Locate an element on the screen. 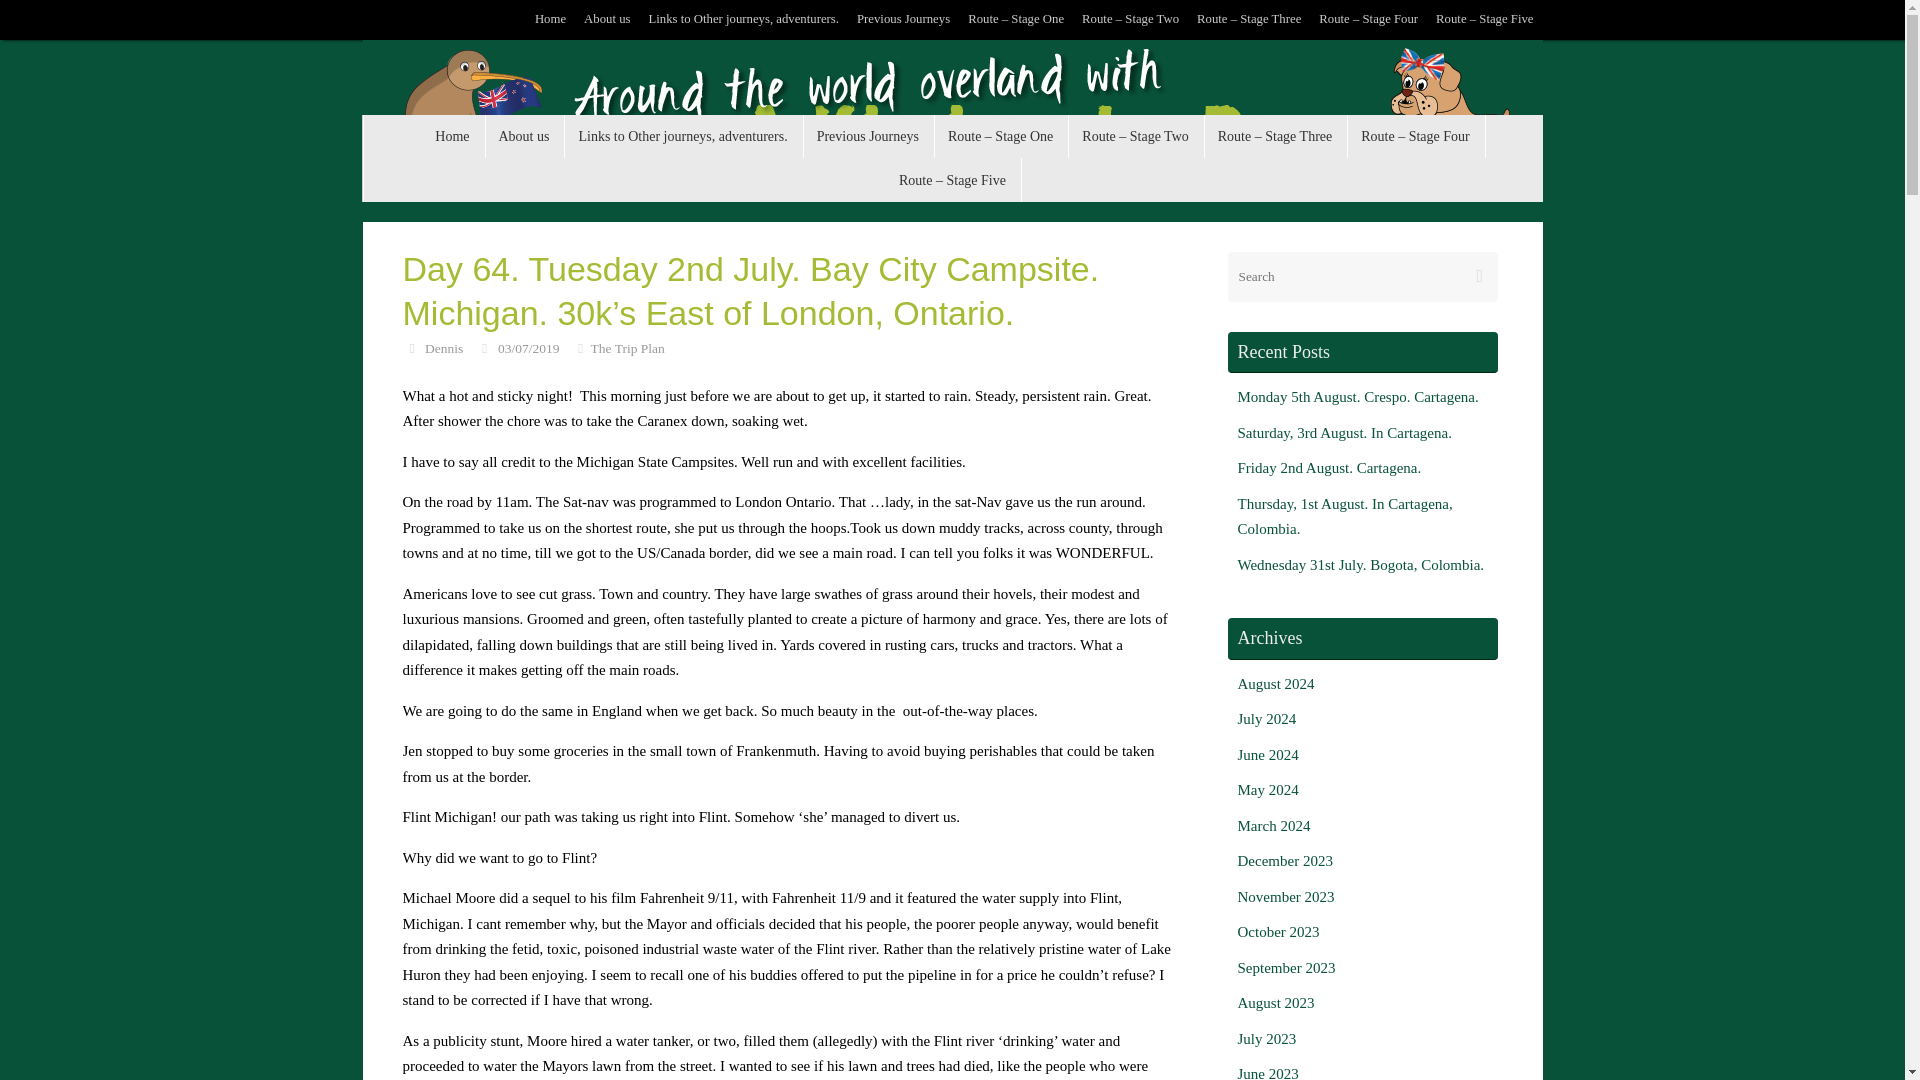 The width and height of the screenshot is (1920, 1080). A Kiwi and a Pom is located at coordinates (952, 110).